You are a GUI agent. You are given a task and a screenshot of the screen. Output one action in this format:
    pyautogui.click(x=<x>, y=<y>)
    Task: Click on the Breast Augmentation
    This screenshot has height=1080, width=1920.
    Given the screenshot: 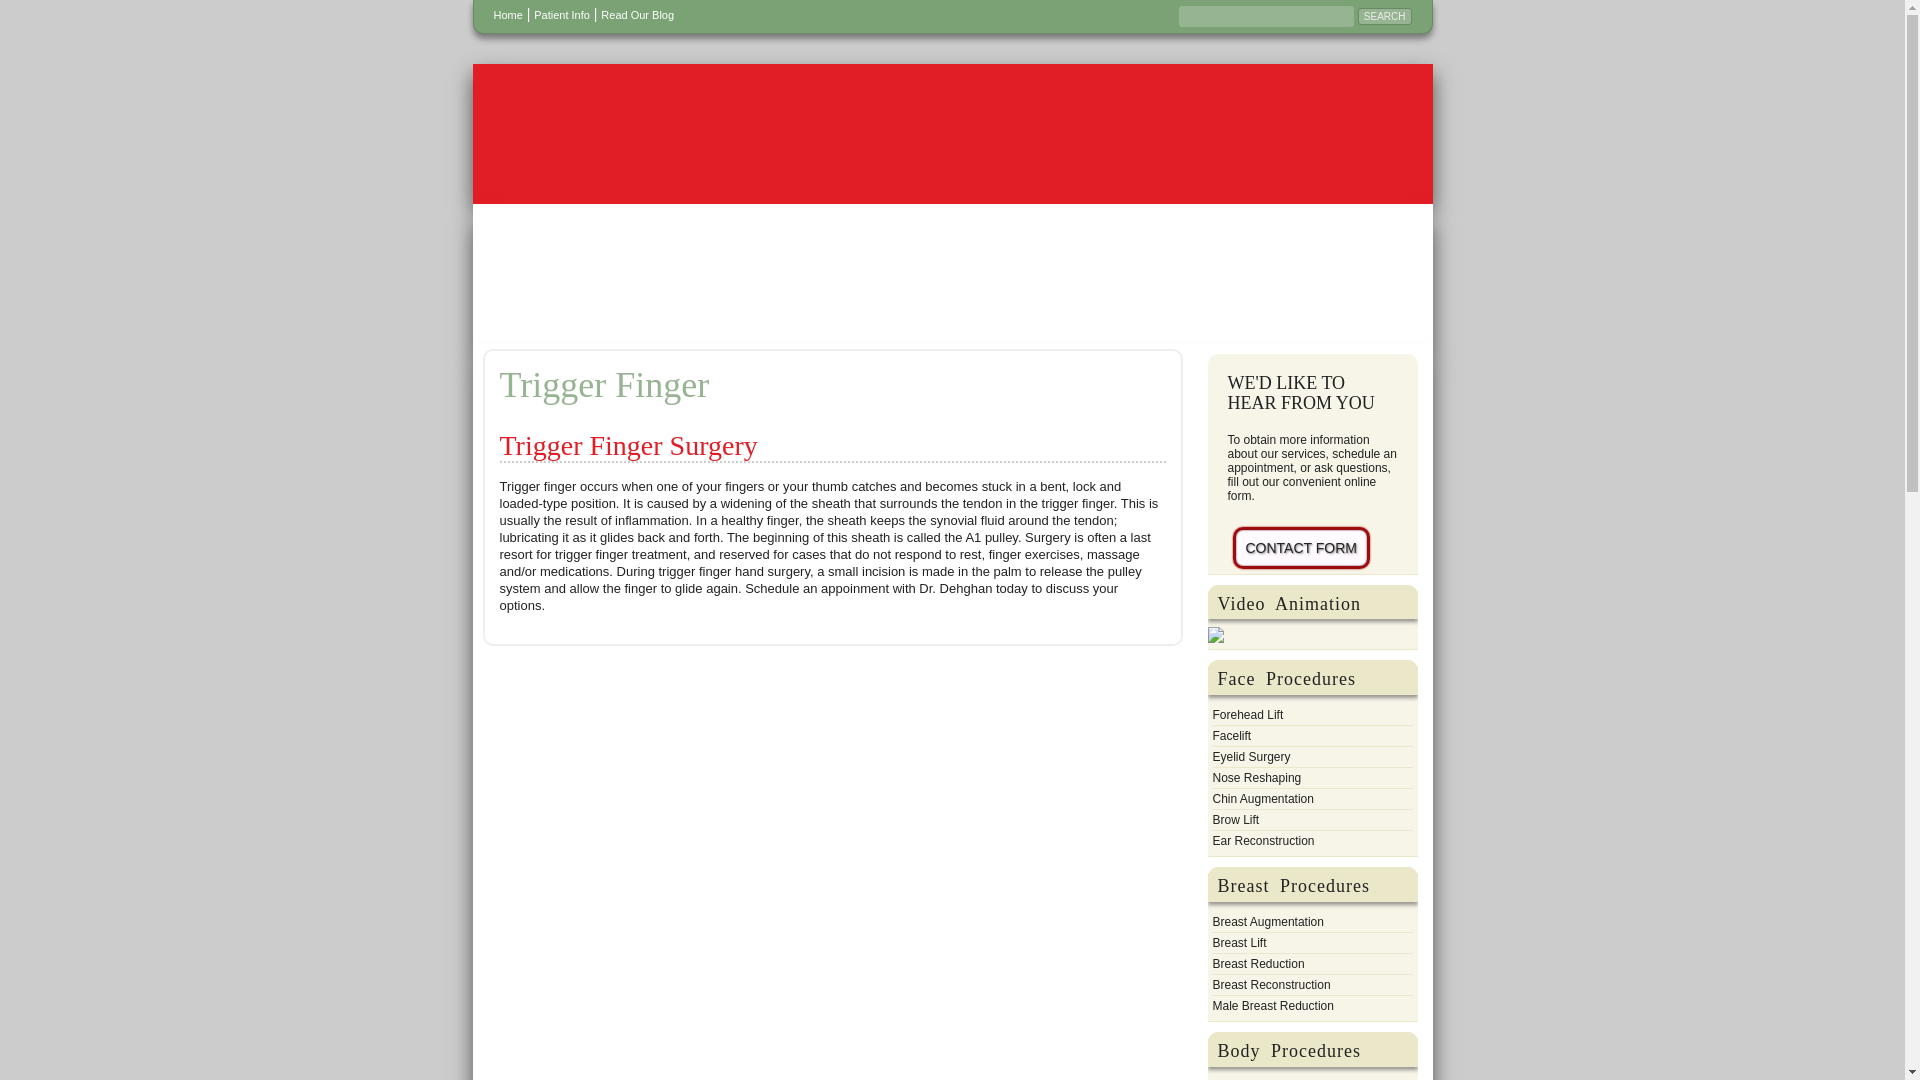 What is the action you would take?
    pyautogui.click(x=1266, y=922)
    